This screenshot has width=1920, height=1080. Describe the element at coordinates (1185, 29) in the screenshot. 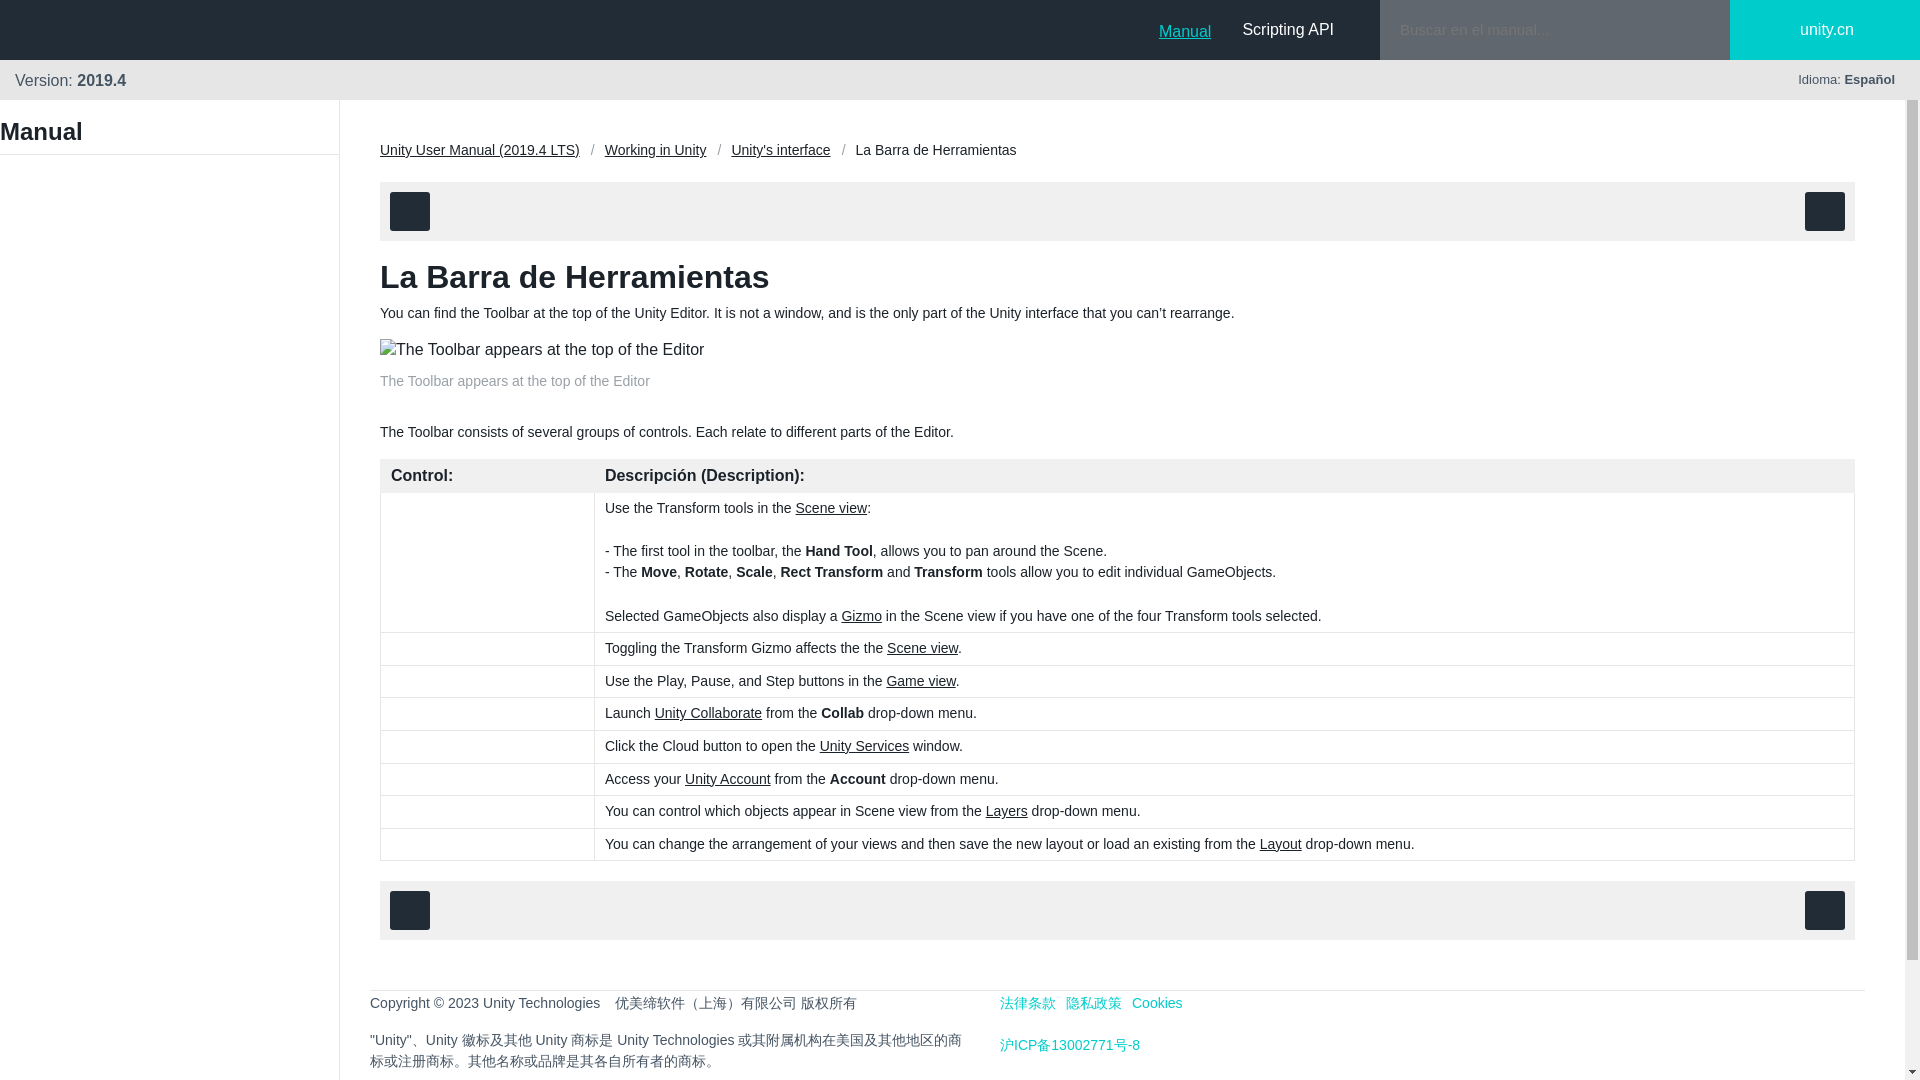

I see `Manual` at that location.